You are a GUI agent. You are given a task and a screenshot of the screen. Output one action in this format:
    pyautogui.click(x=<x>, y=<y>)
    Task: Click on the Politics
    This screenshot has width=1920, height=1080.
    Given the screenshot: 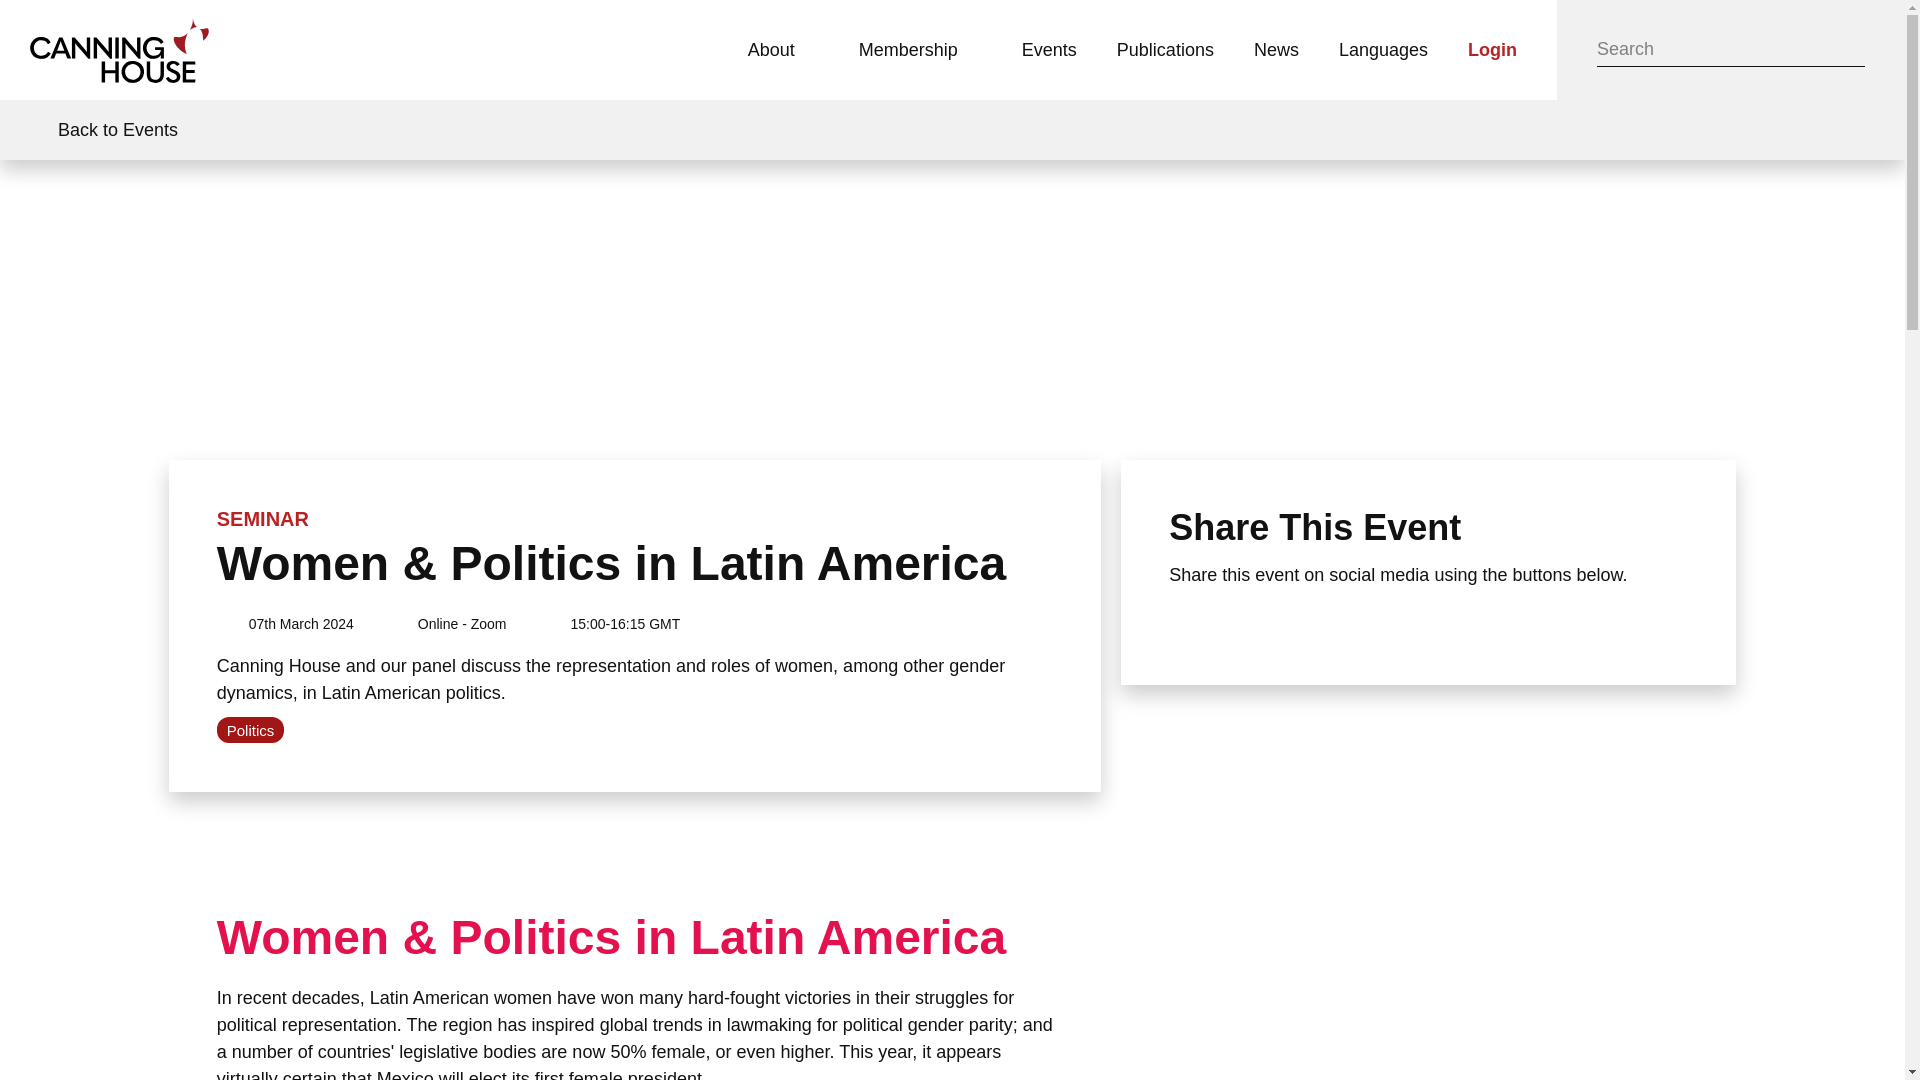 What is the action you would take?
    pyautogui.click(x=250, y=730)
    